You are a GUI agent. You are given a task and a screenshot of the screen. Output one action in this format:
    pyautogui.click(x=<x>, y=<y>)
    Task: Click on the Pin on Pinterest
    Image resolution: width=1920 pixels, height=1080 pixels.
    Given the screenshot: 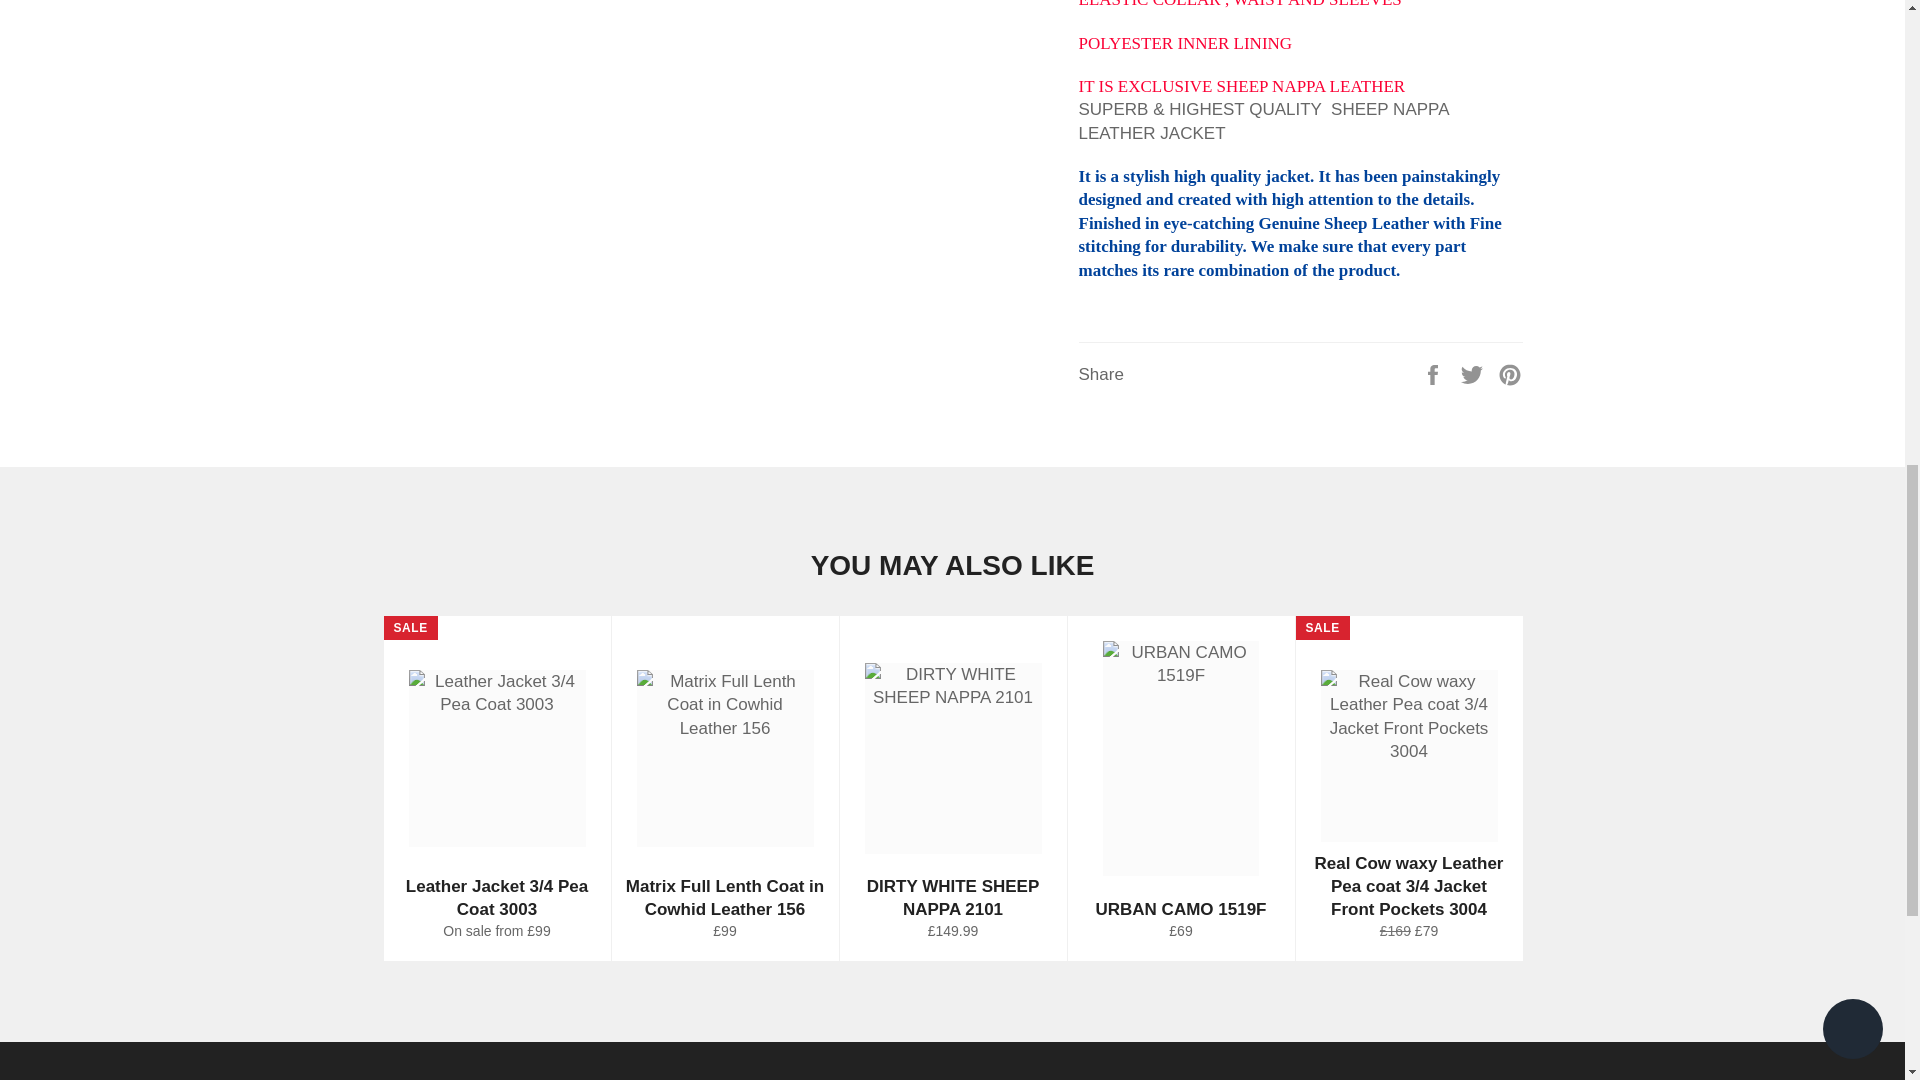 What is the action you would take?
    pyautogui.click(x=1510, y=374)
    